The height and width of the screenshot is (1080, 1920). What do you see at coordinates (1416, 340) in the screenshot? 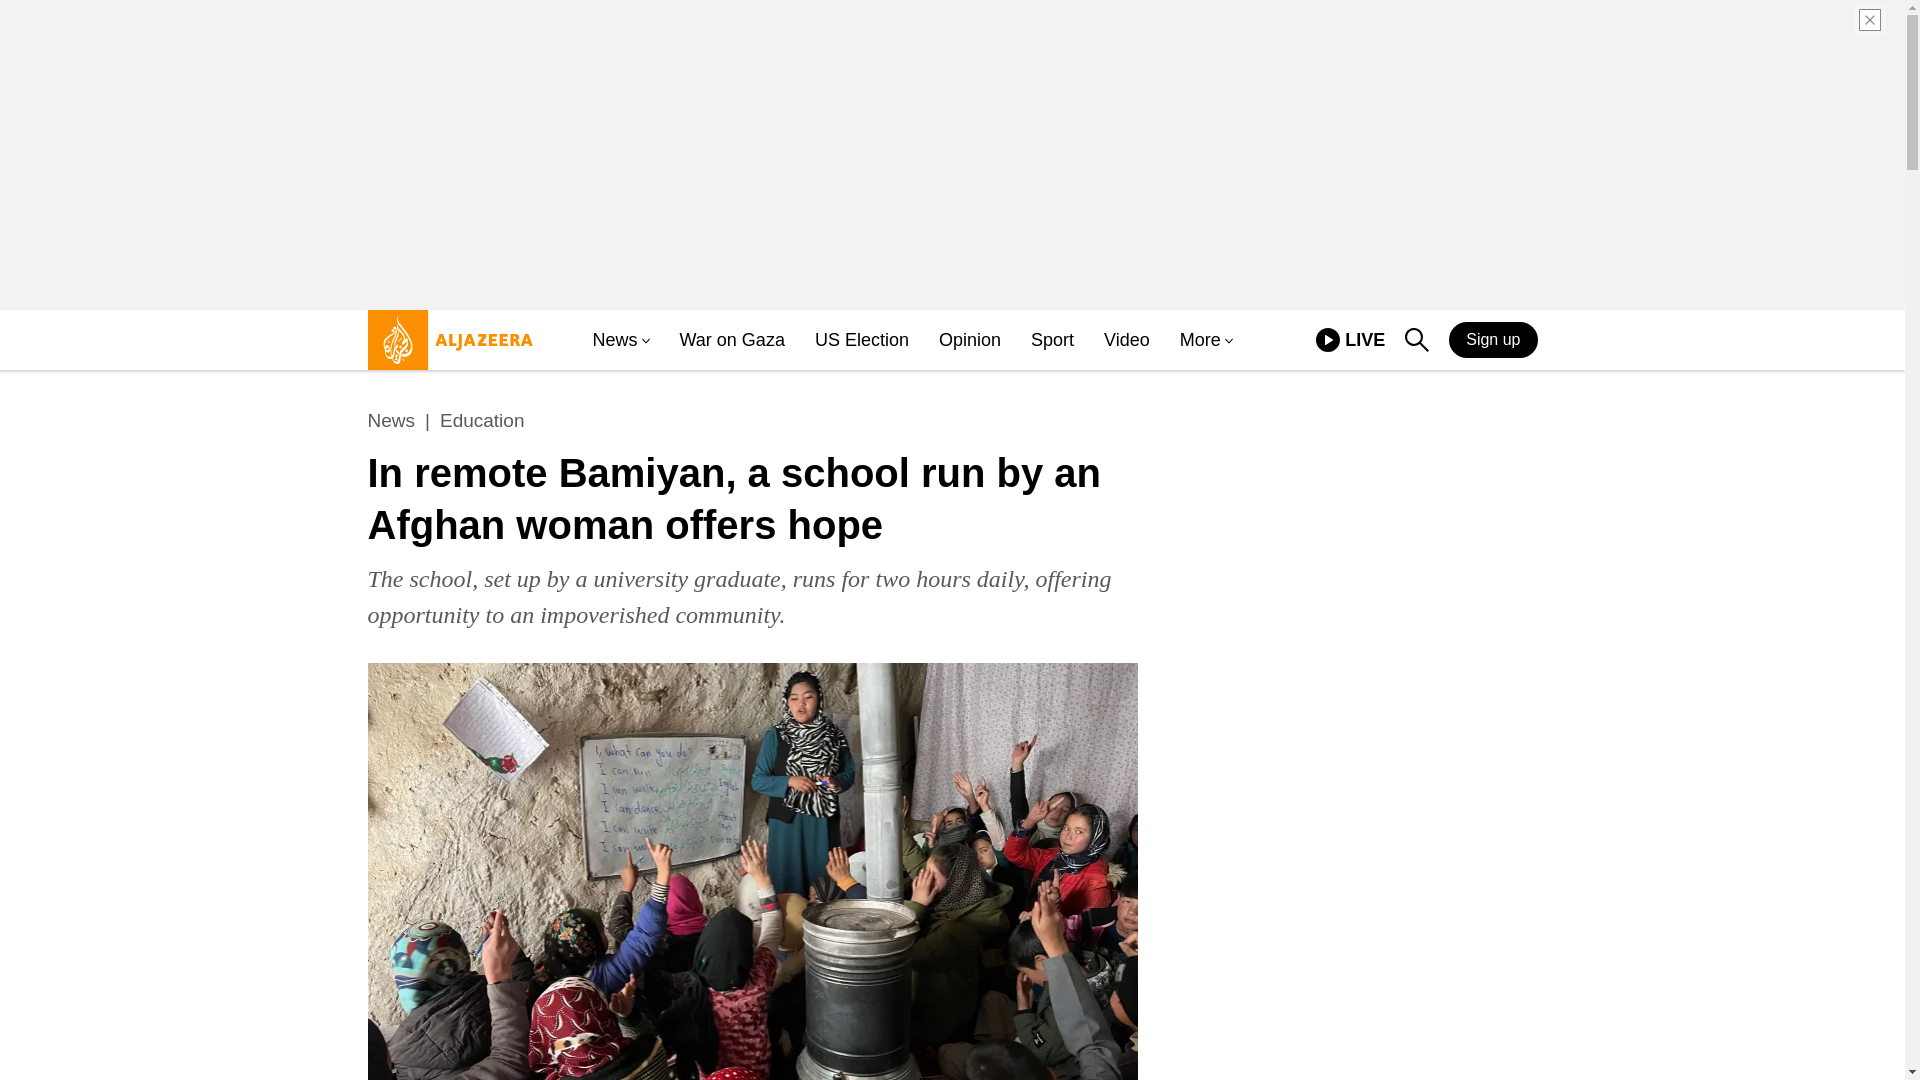
I see `search` at bounding box center [1416, 340].